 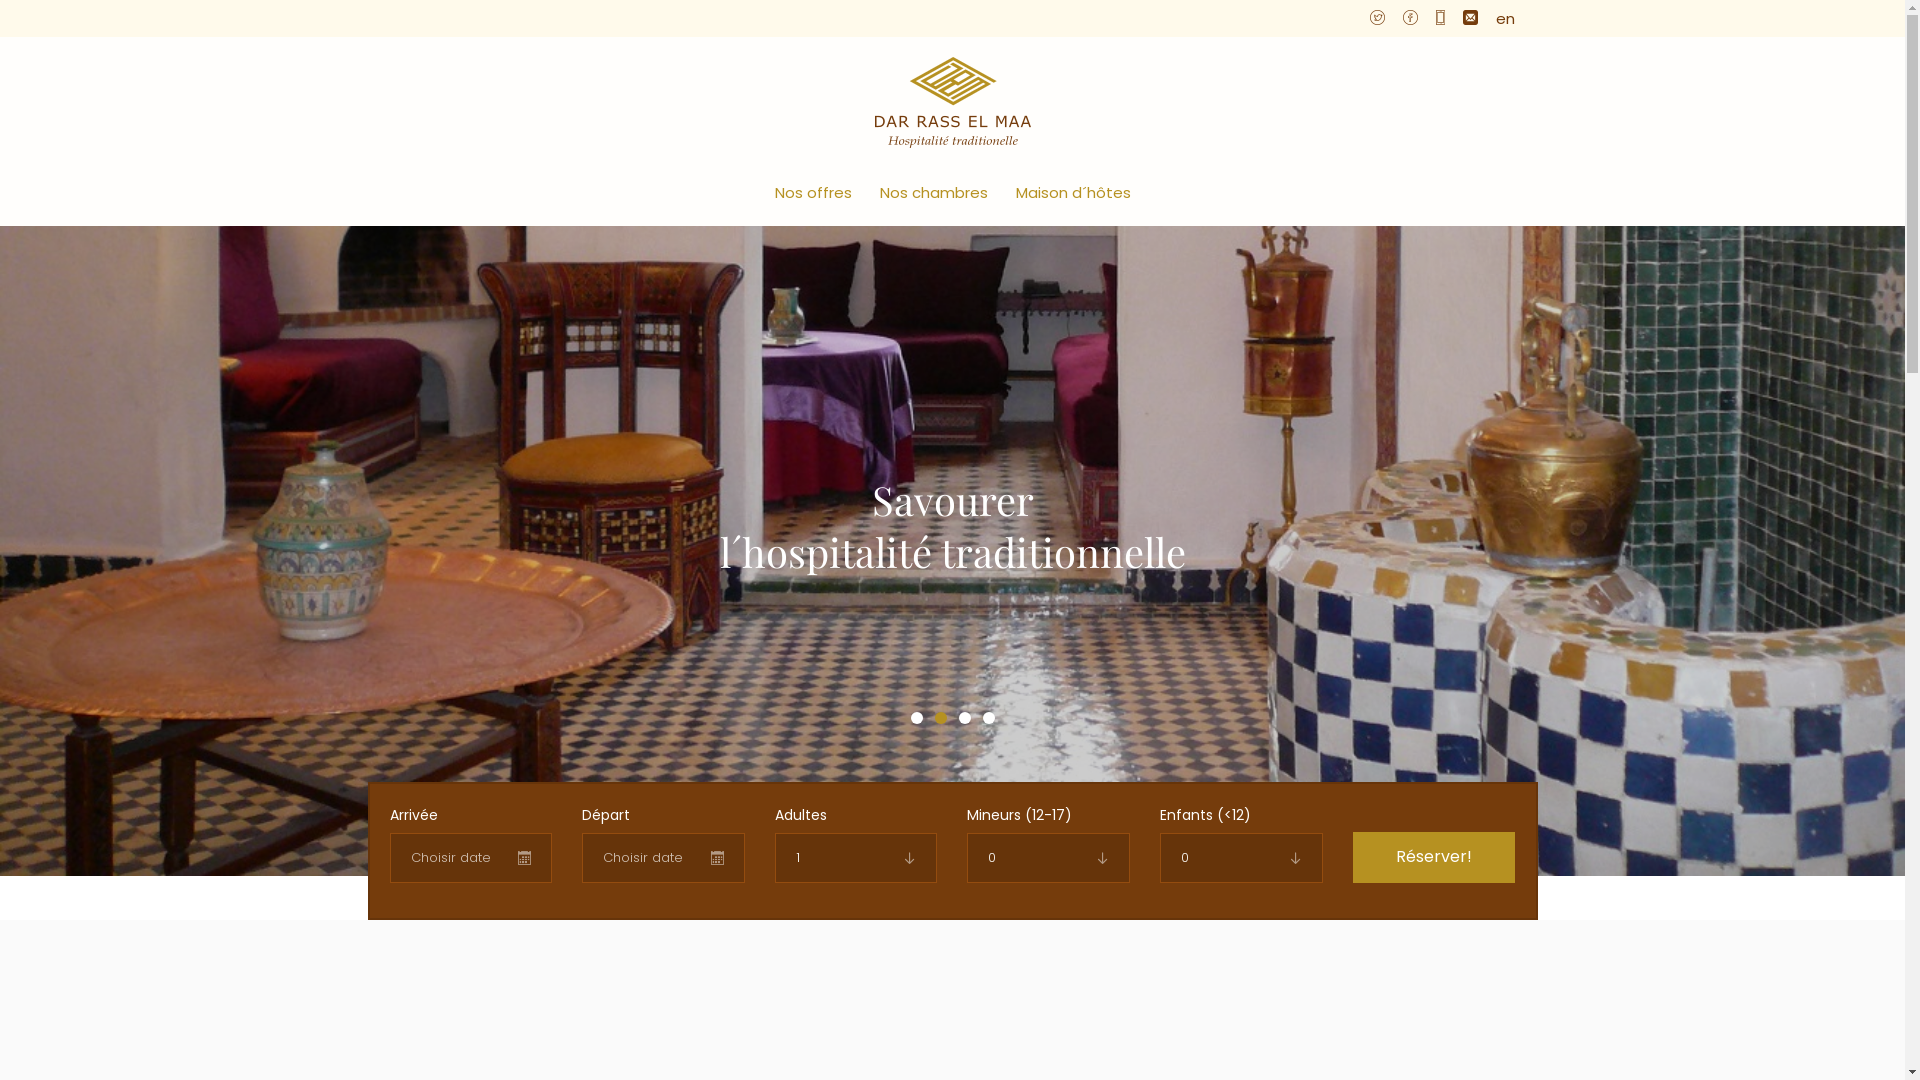 I want to click on 3, so click(x=964, y=718).